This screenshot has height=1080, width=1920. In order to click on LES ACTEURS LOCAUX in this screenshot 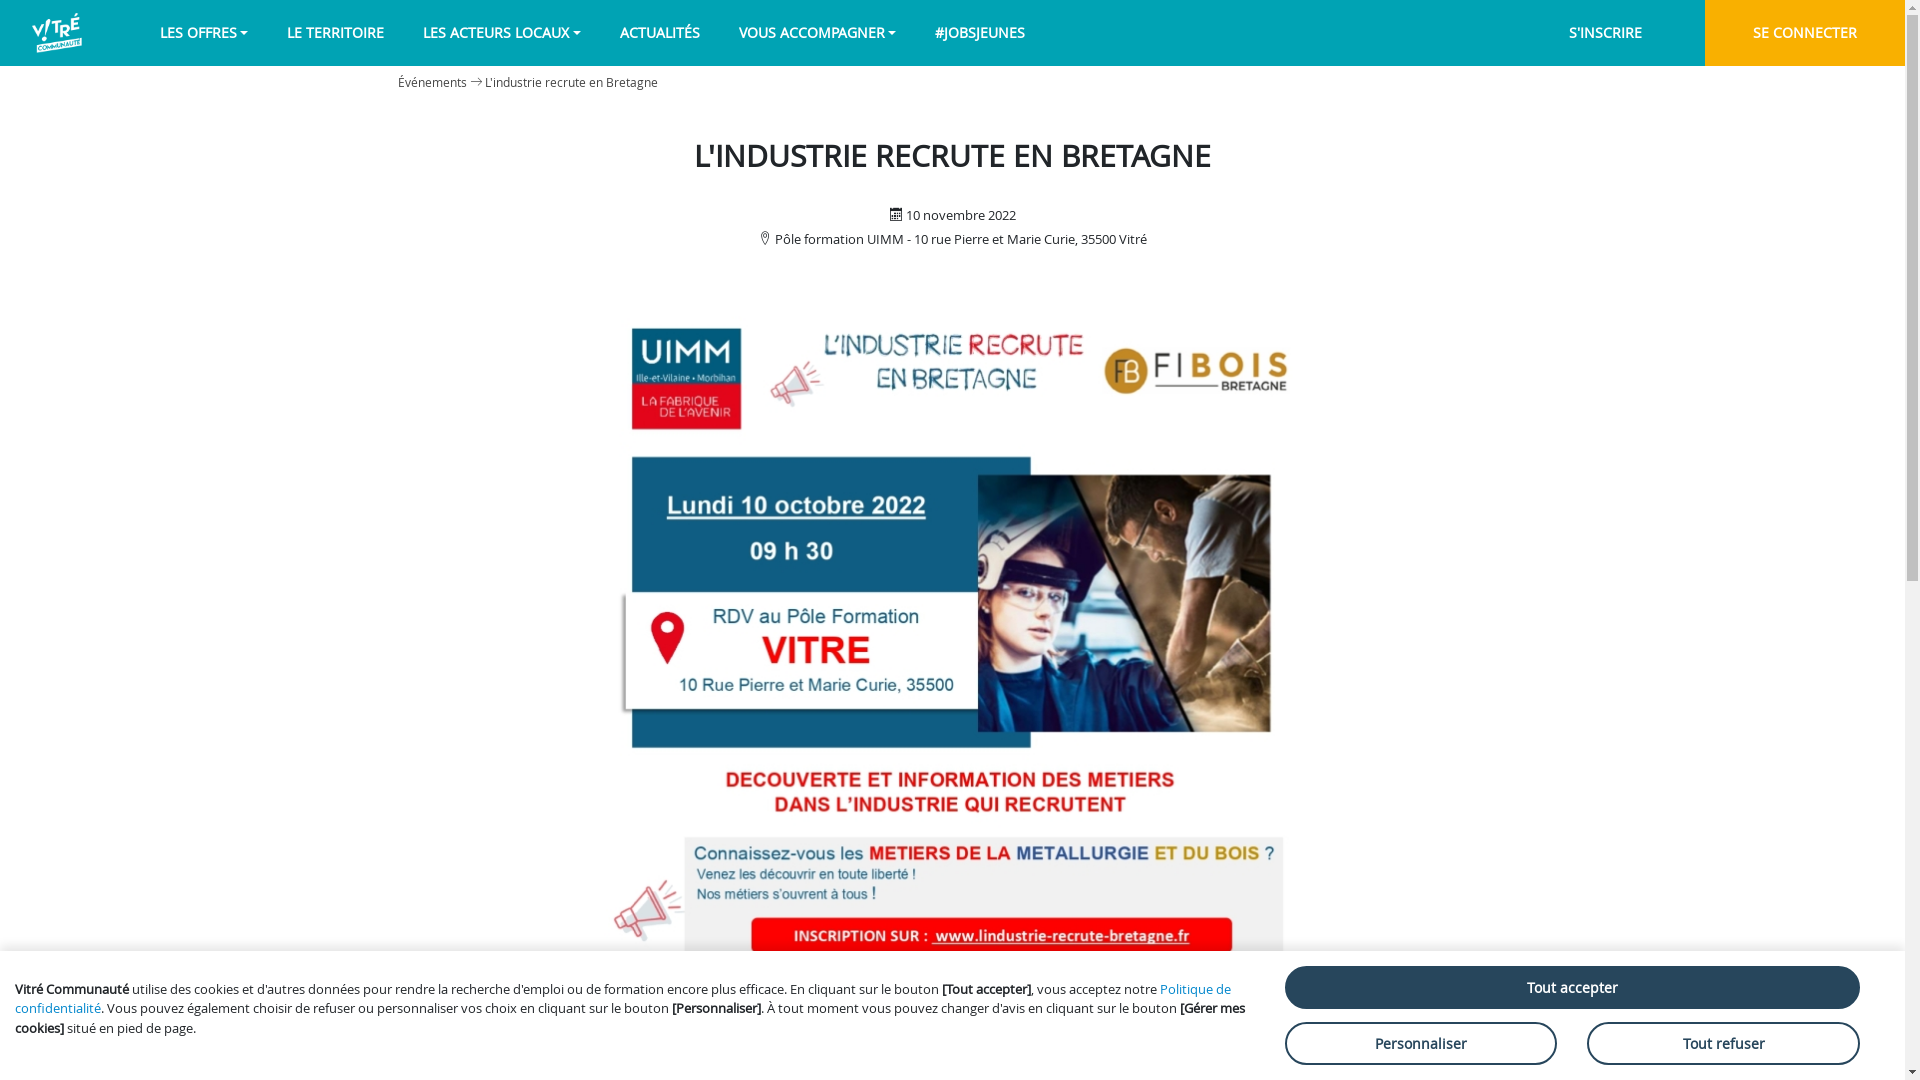, I will do `click(502, 32)`.